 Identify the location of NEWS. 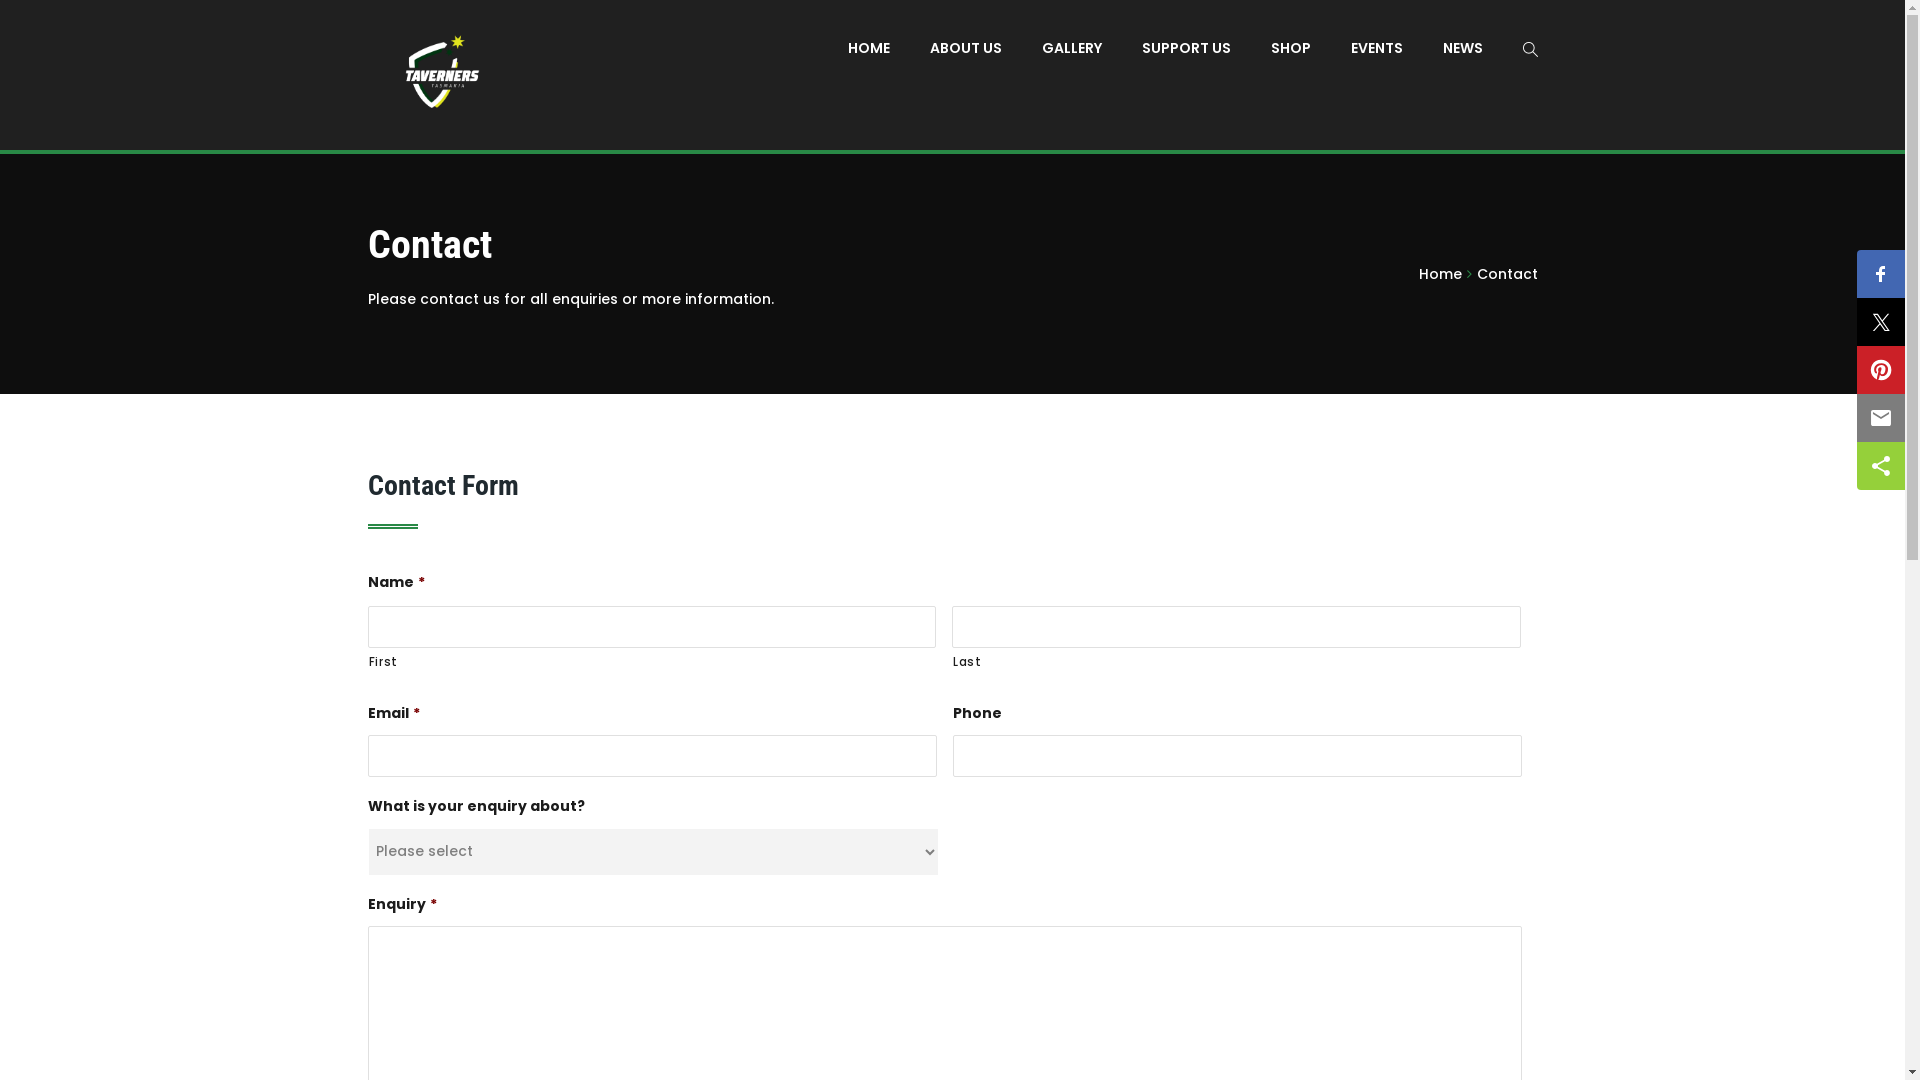
(1462, 48).